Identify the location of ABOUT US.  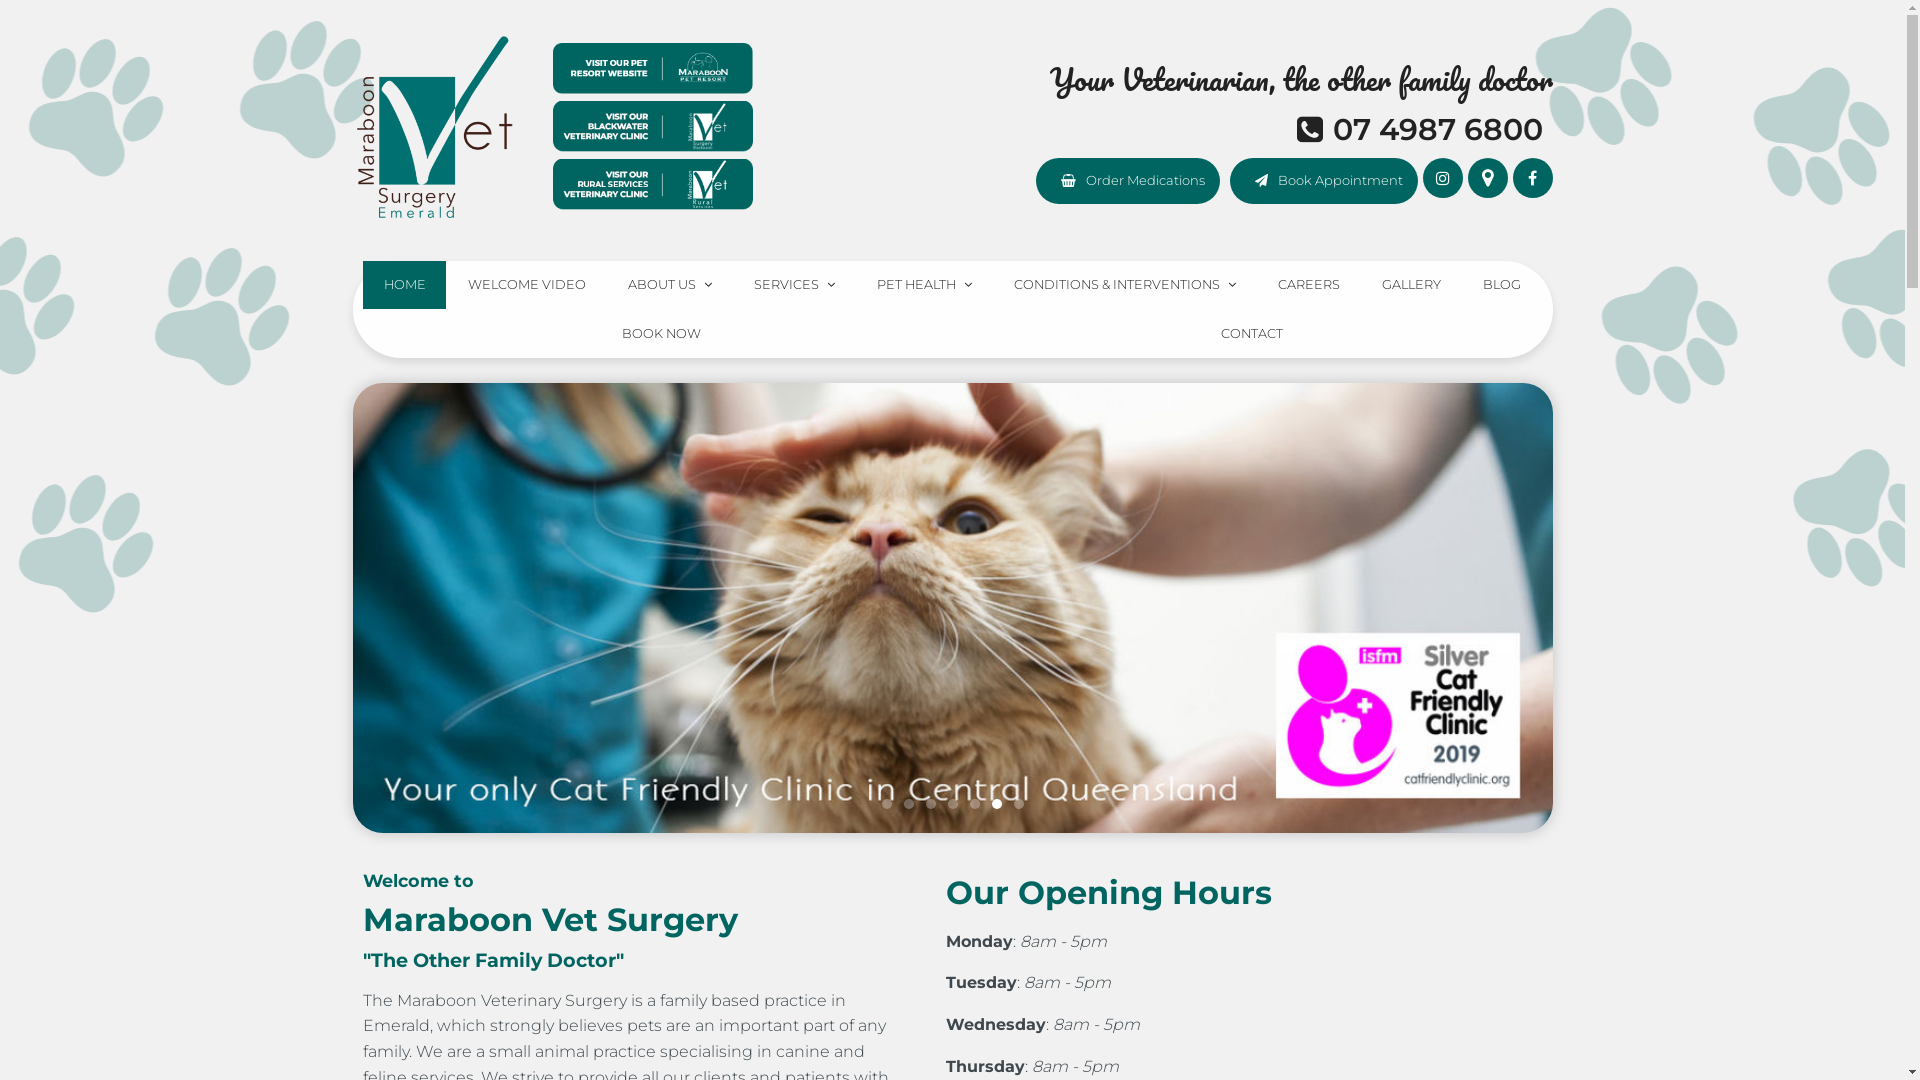
(670, 286).